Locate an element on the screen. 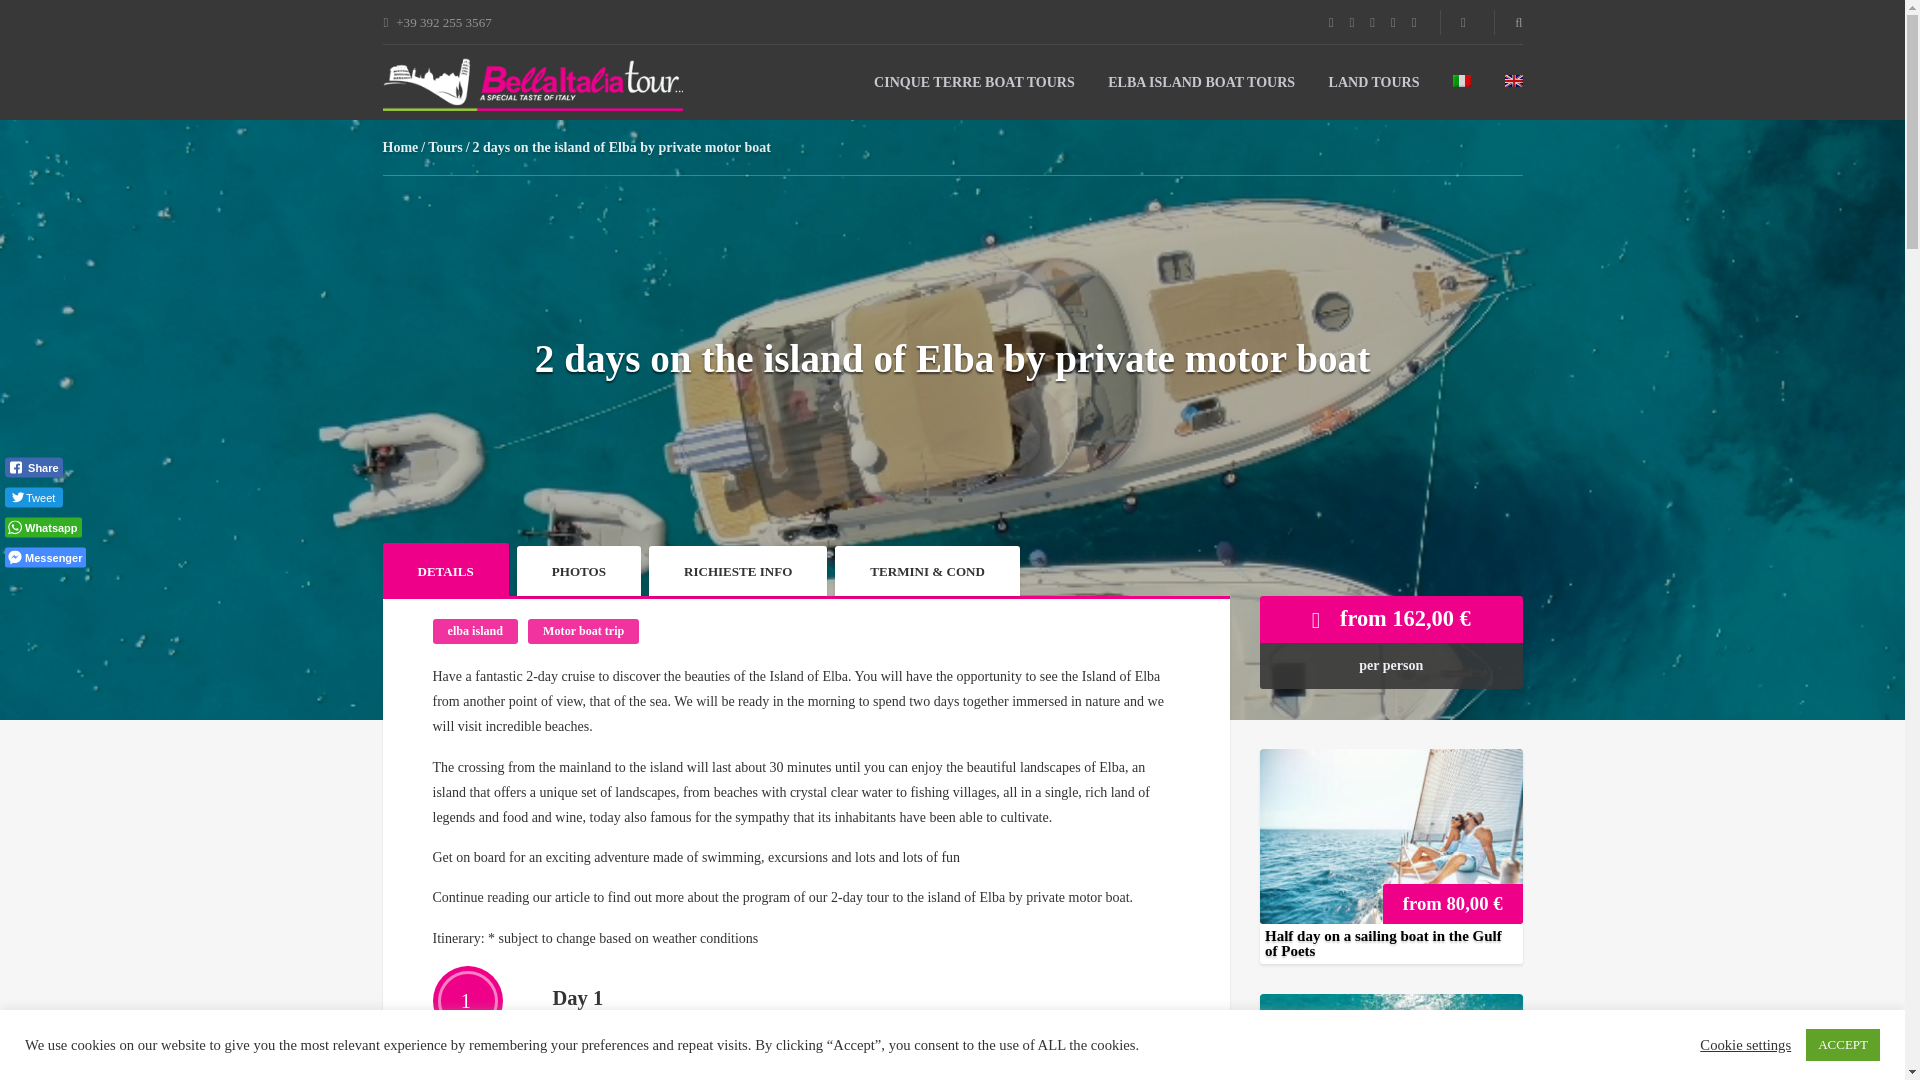  ELBA ISLAND BOAT TOURS is located at coordinates (1200, 82).